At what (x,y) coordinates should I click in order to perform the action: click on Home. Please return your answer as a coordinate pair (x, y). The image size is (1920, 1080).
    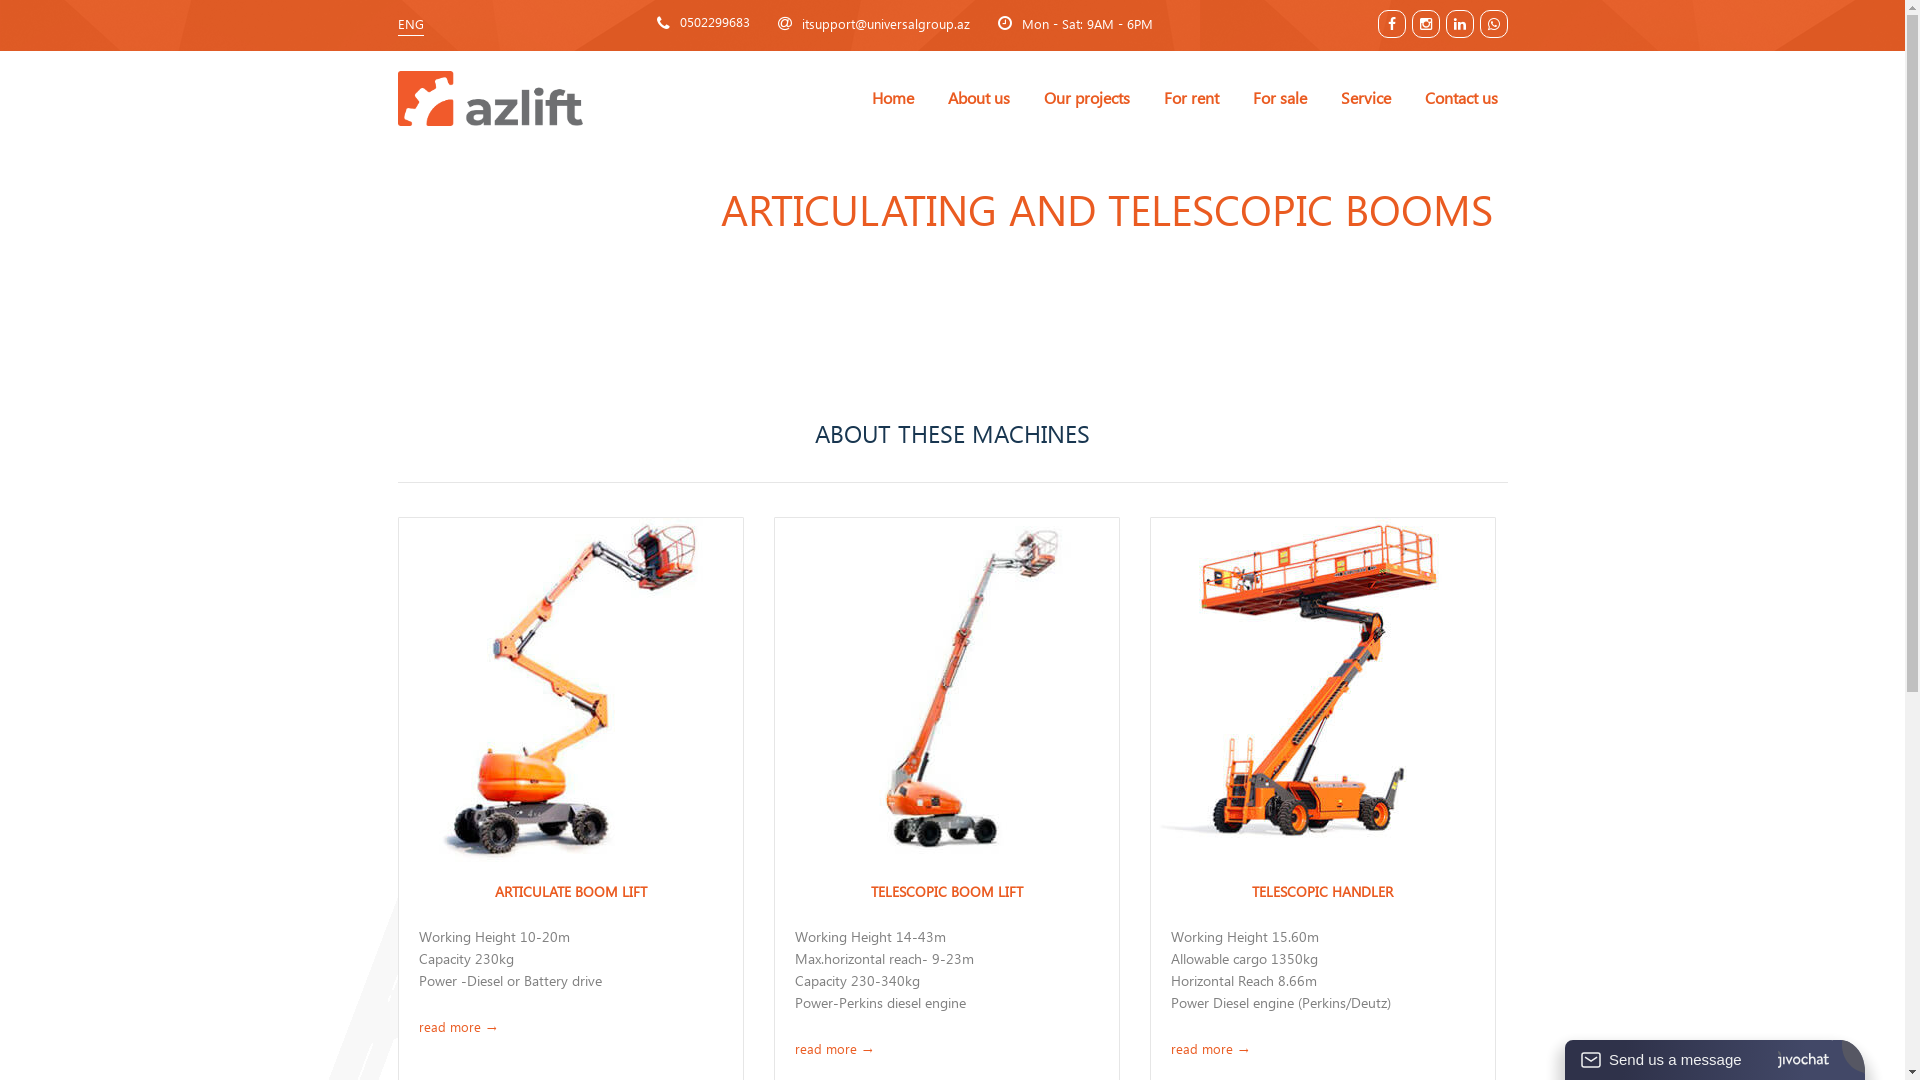
    Looking at the image, I should click on (893, 98).